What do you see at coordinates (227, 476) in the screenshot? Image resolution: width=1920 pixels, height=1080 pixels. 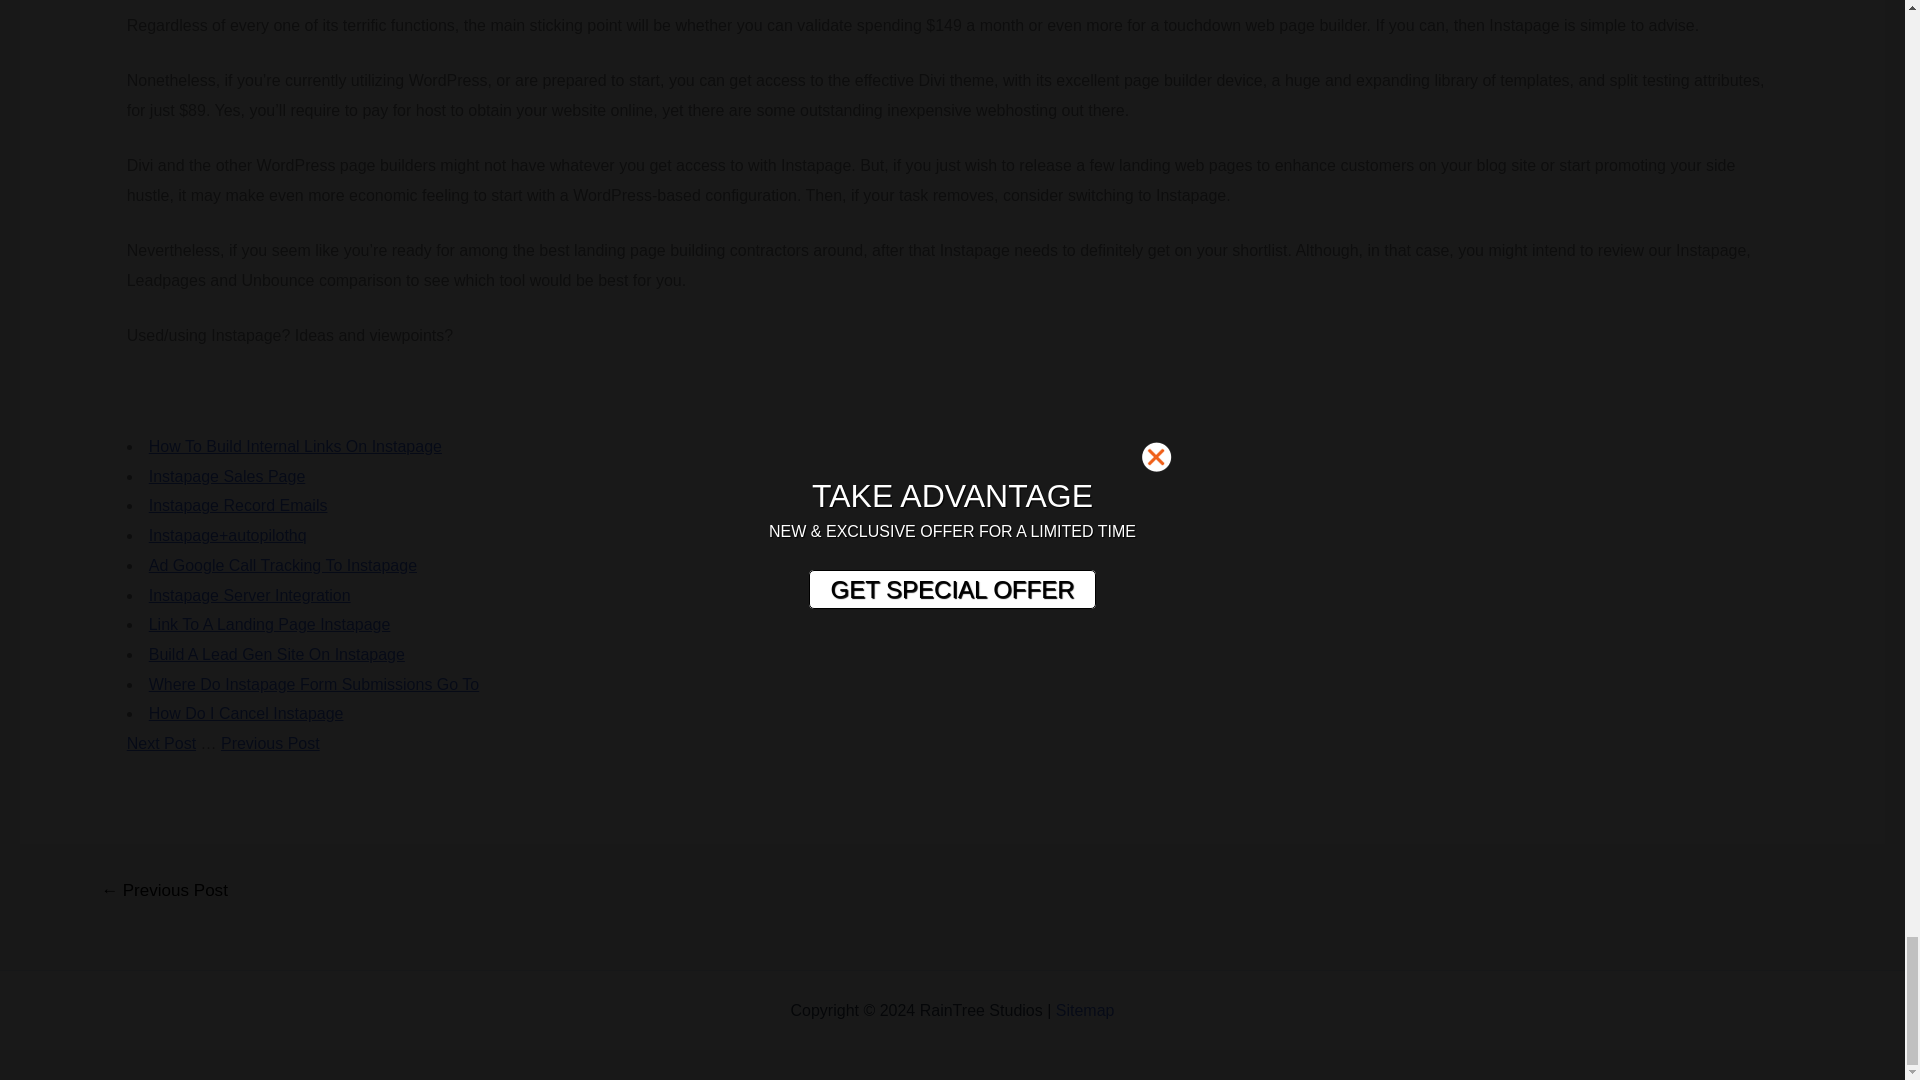 I see `Instapage Sales Page` at bounding box center [227, 476].